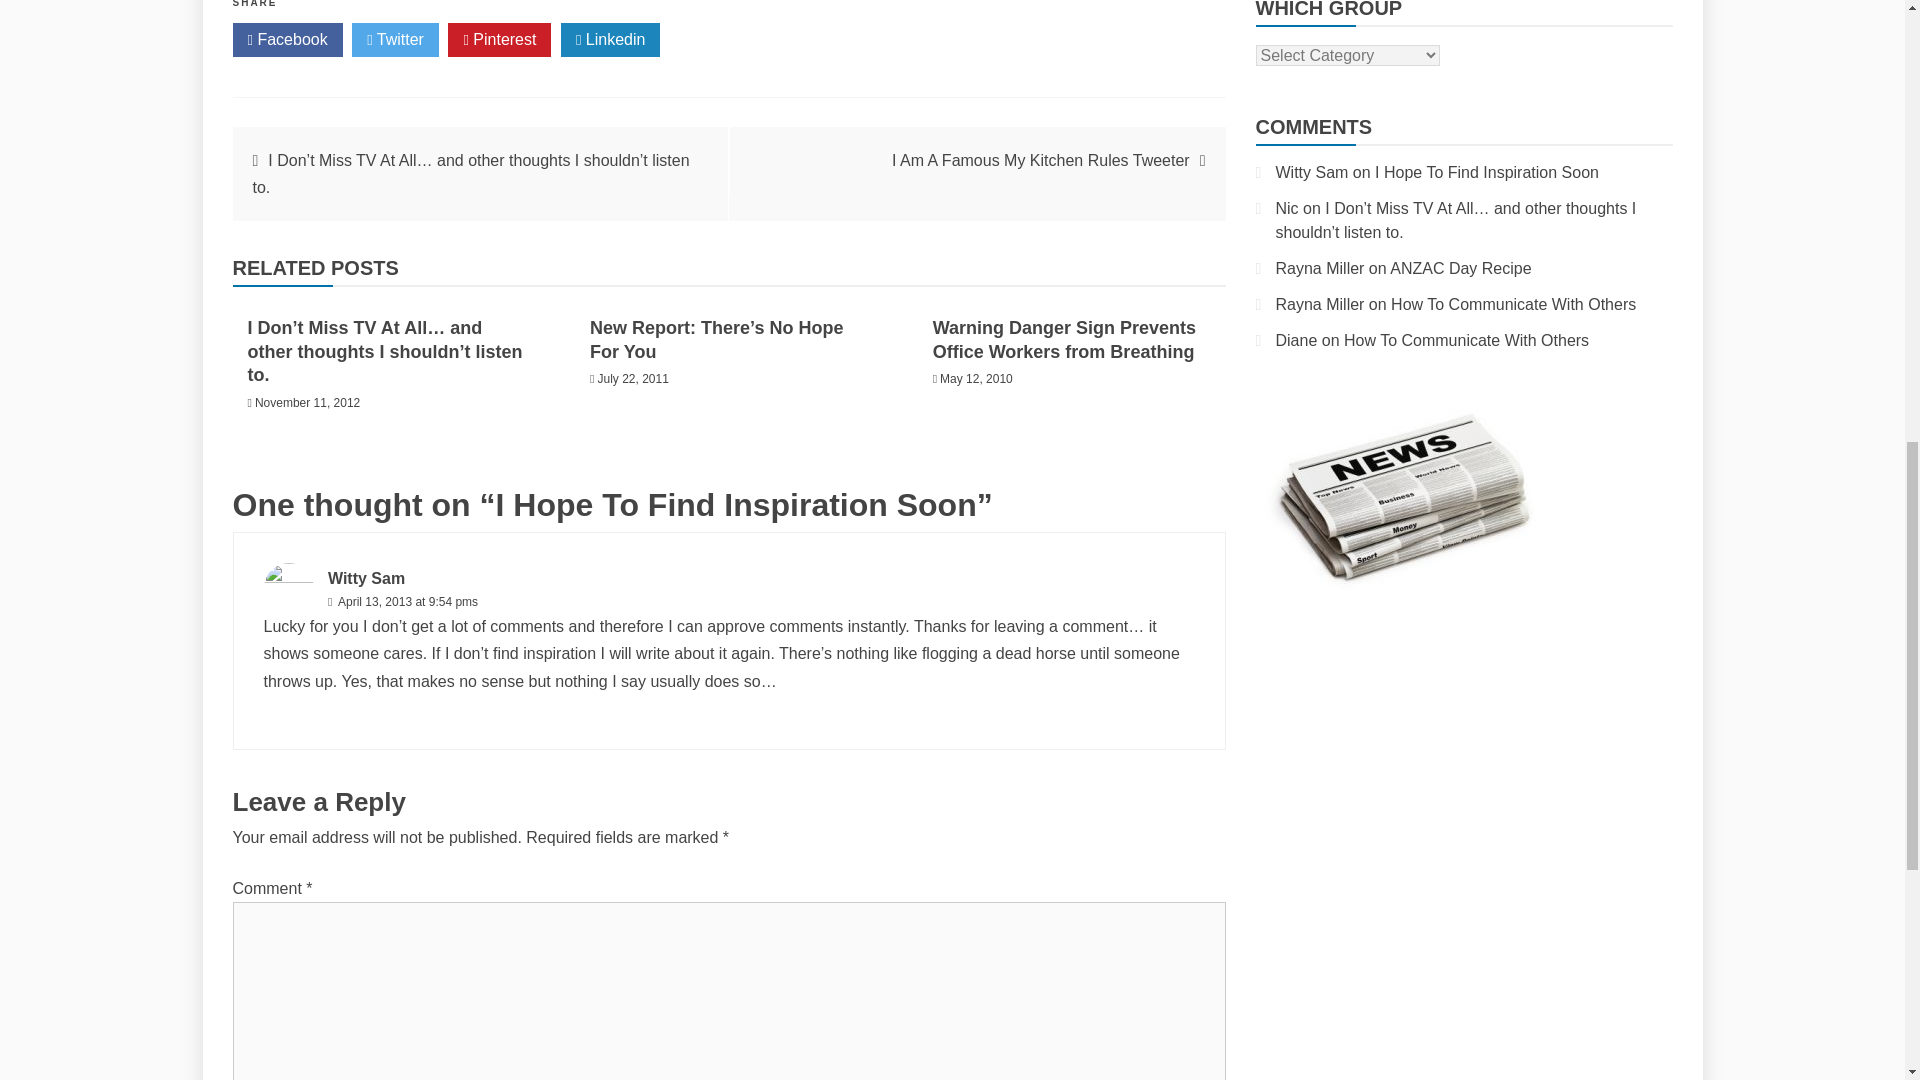 This screenshot has width=1920, height=1080. I want to click on April 13, 2013 at 9:54 pms, so click(406, 602).